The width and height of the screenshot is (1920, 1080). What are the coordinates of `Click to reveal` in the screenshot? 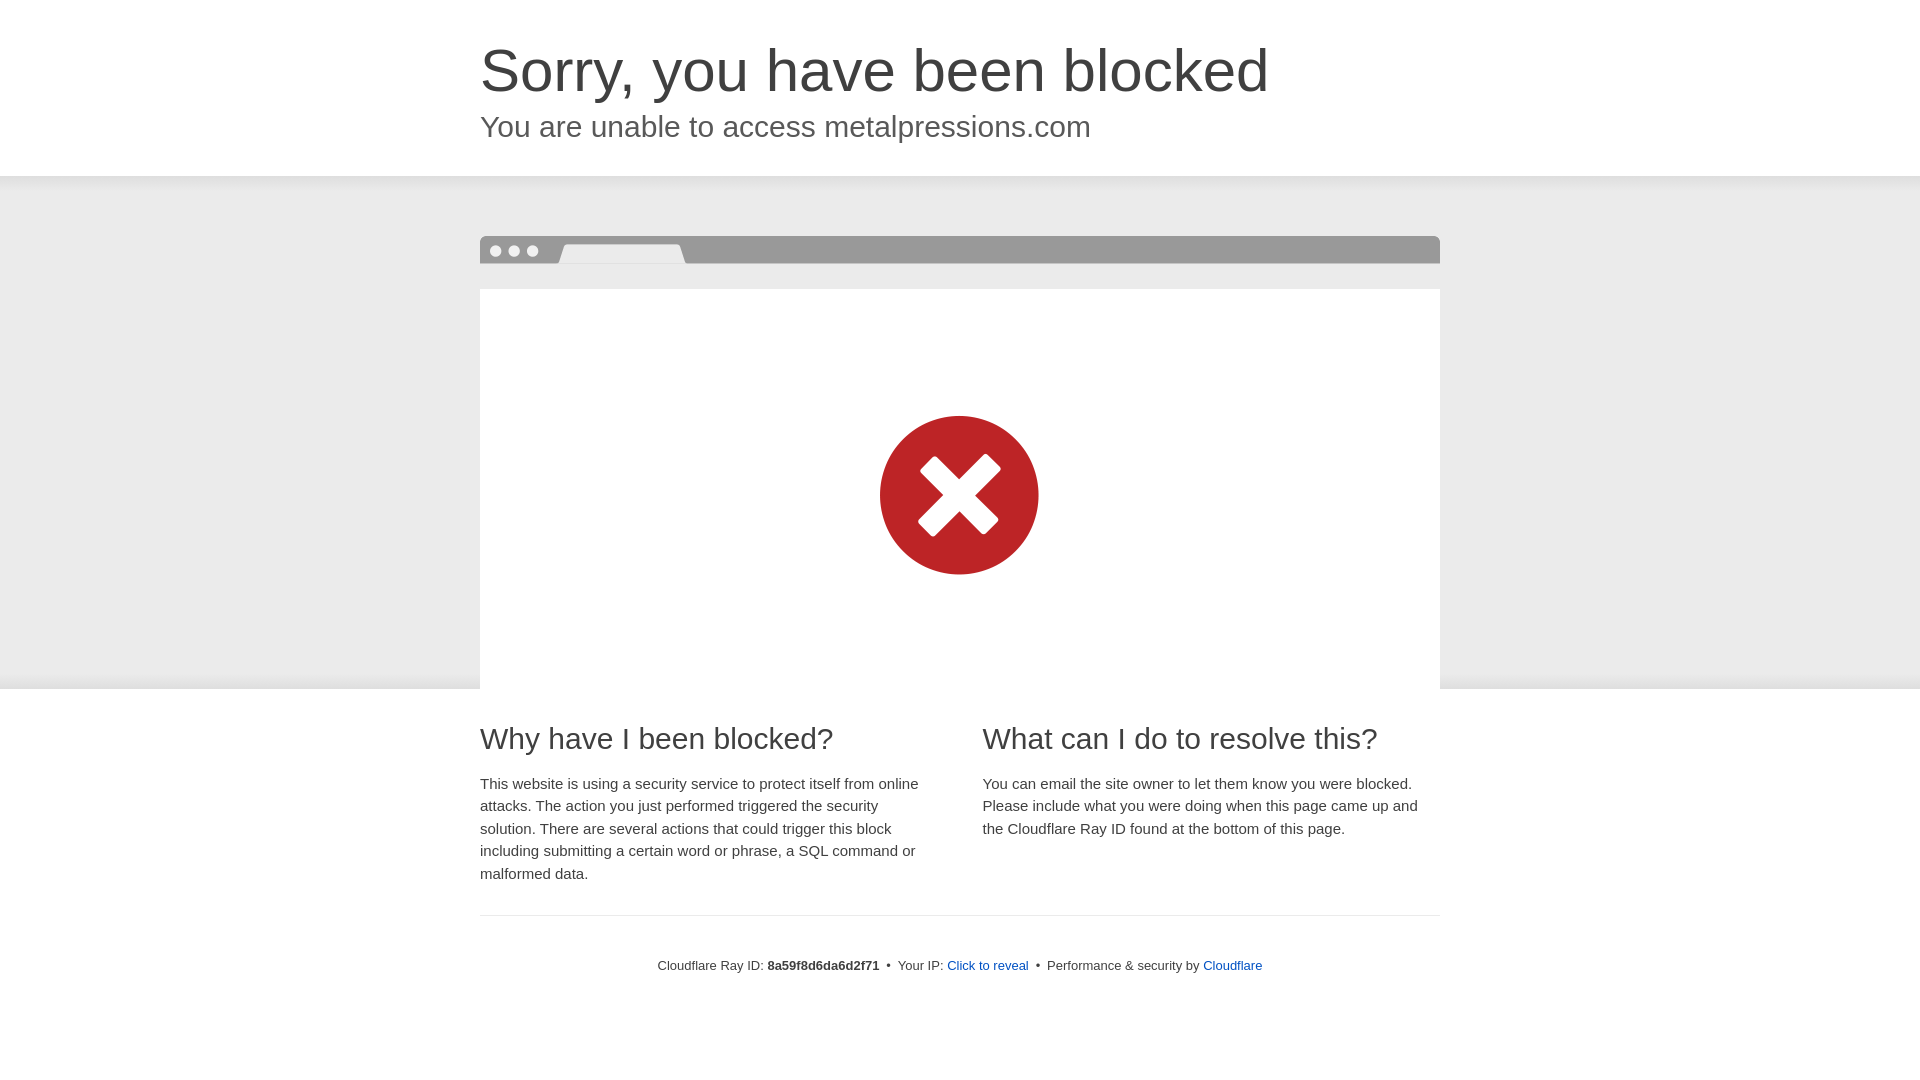 It's located at (988, 966).